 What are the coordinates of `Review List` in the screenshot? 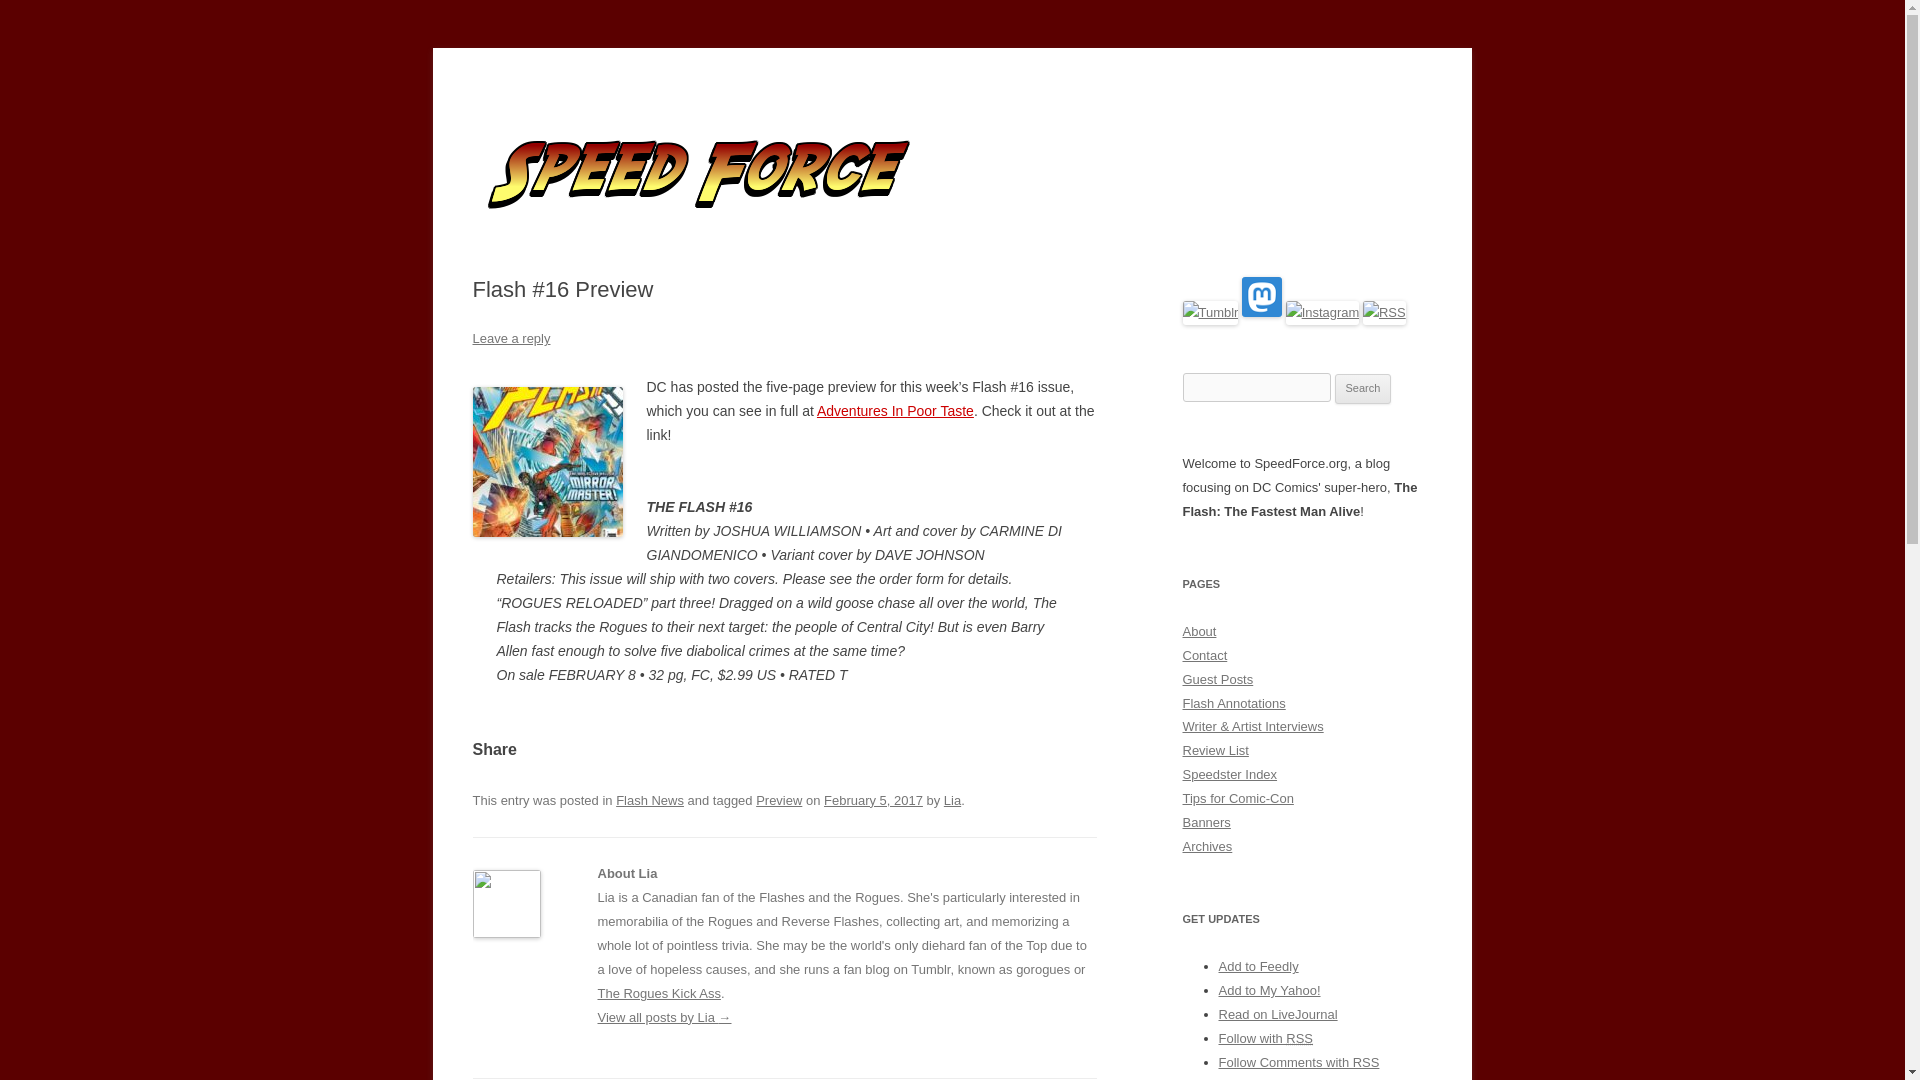 It's located at (1215, 750).